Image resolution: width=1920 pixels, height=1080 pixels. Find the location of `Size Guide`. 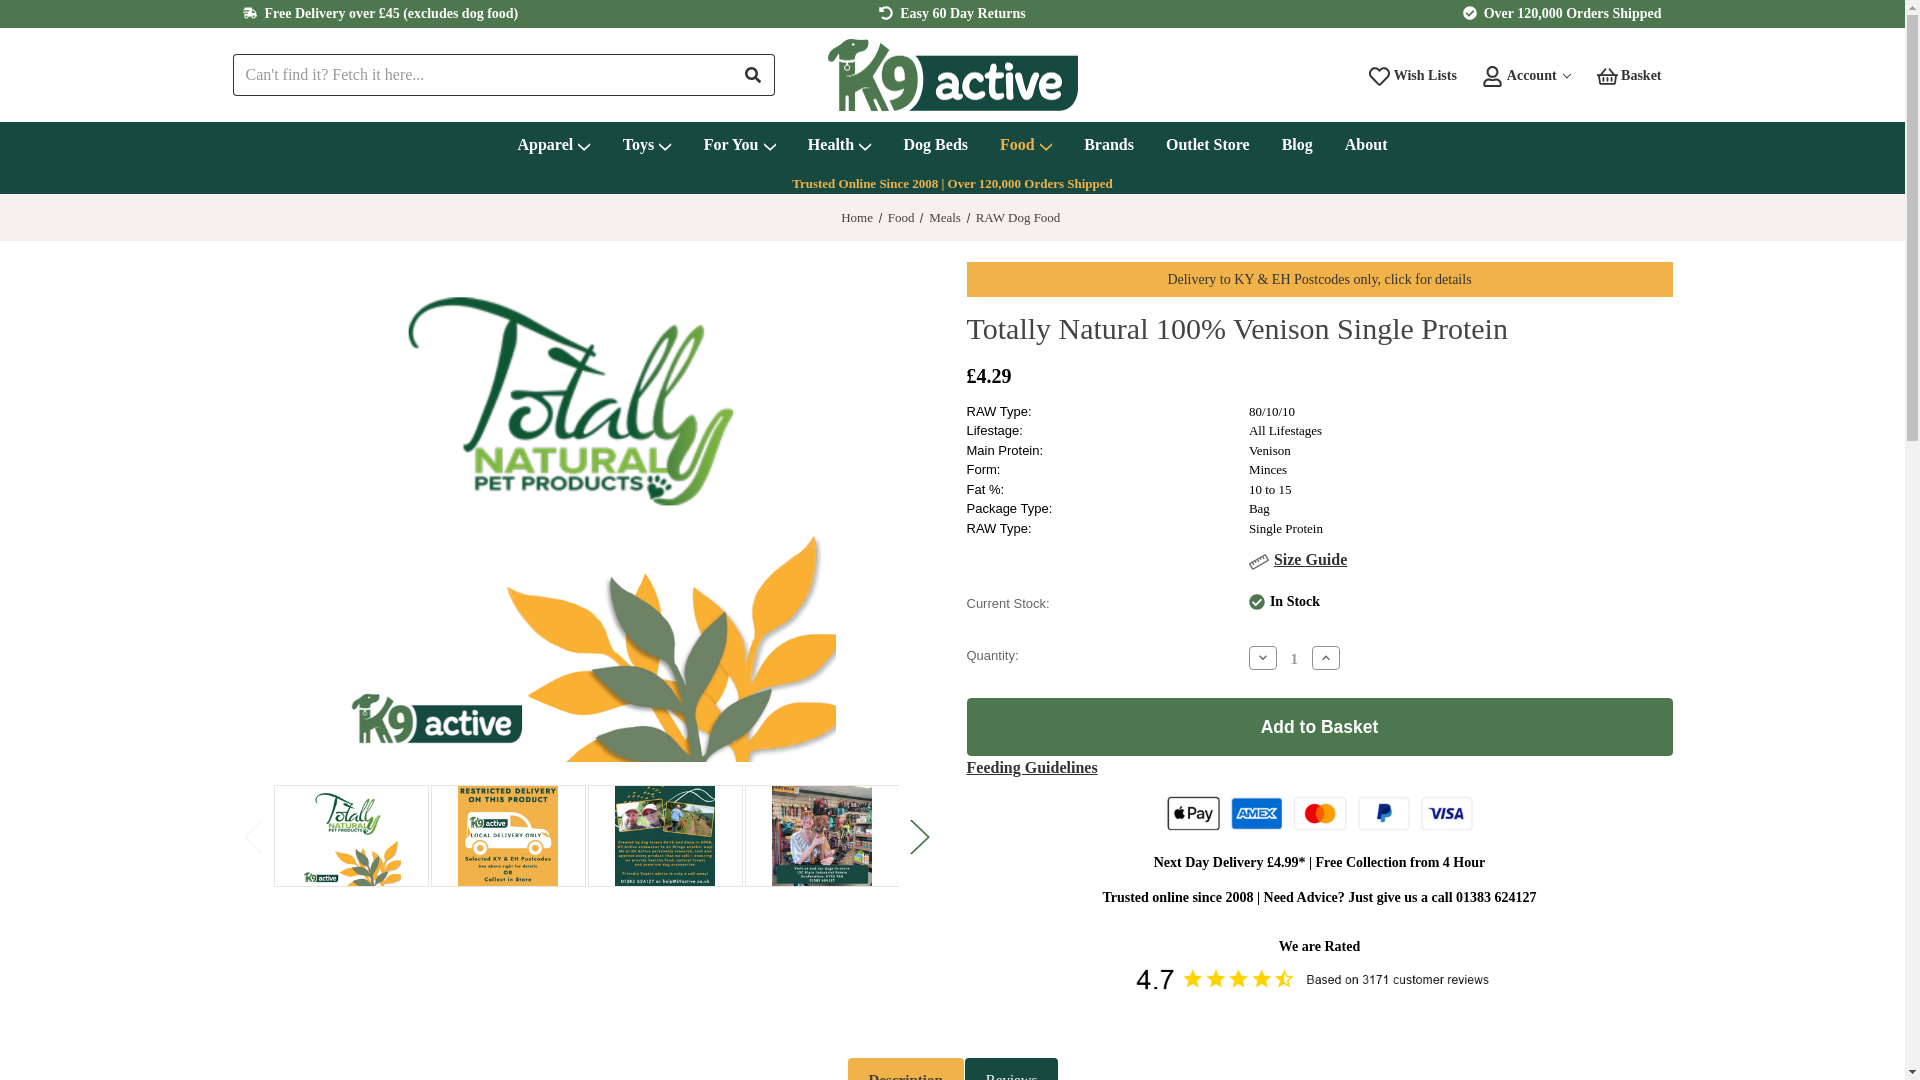

Size Guide is located at coordinates (1310, 559).